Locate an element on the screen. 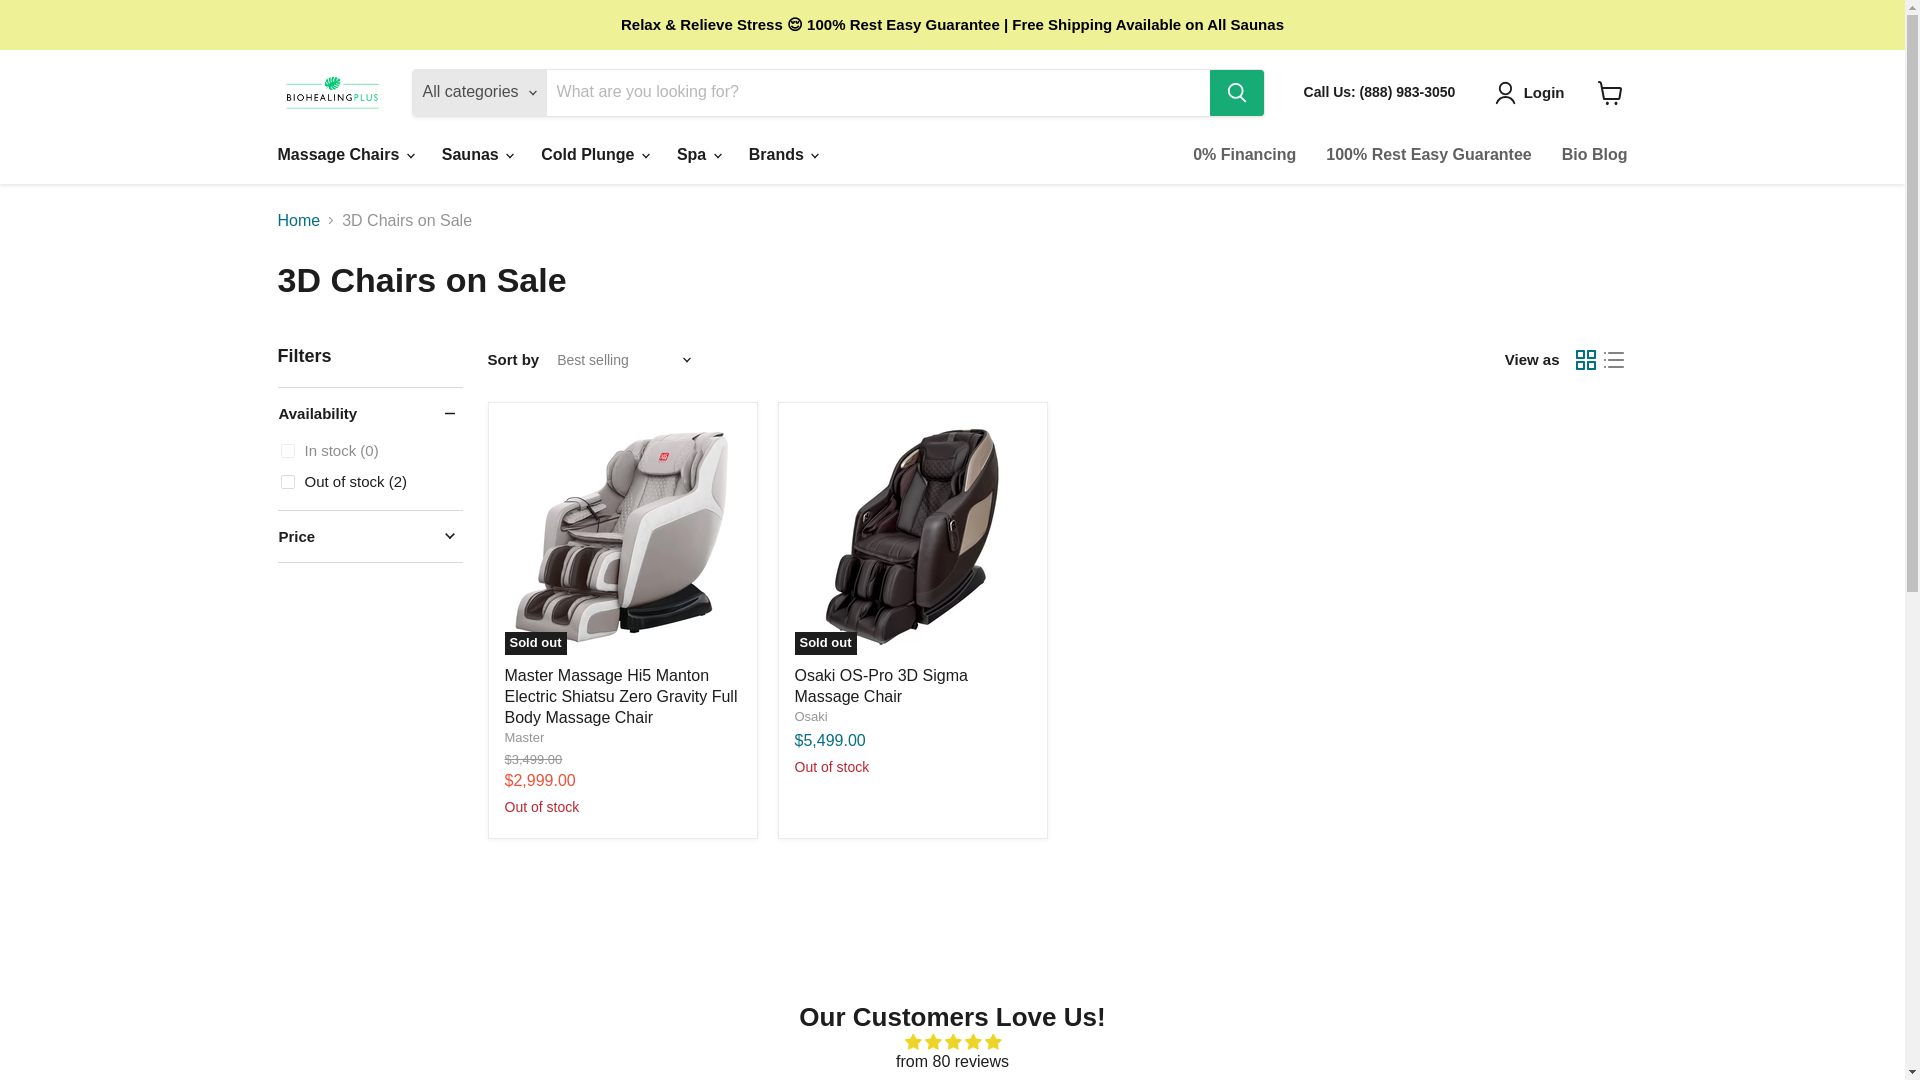 Image resolution: width=1920 pixels, height=1080 pixels. Osaki is located at coordinates (810, 716).